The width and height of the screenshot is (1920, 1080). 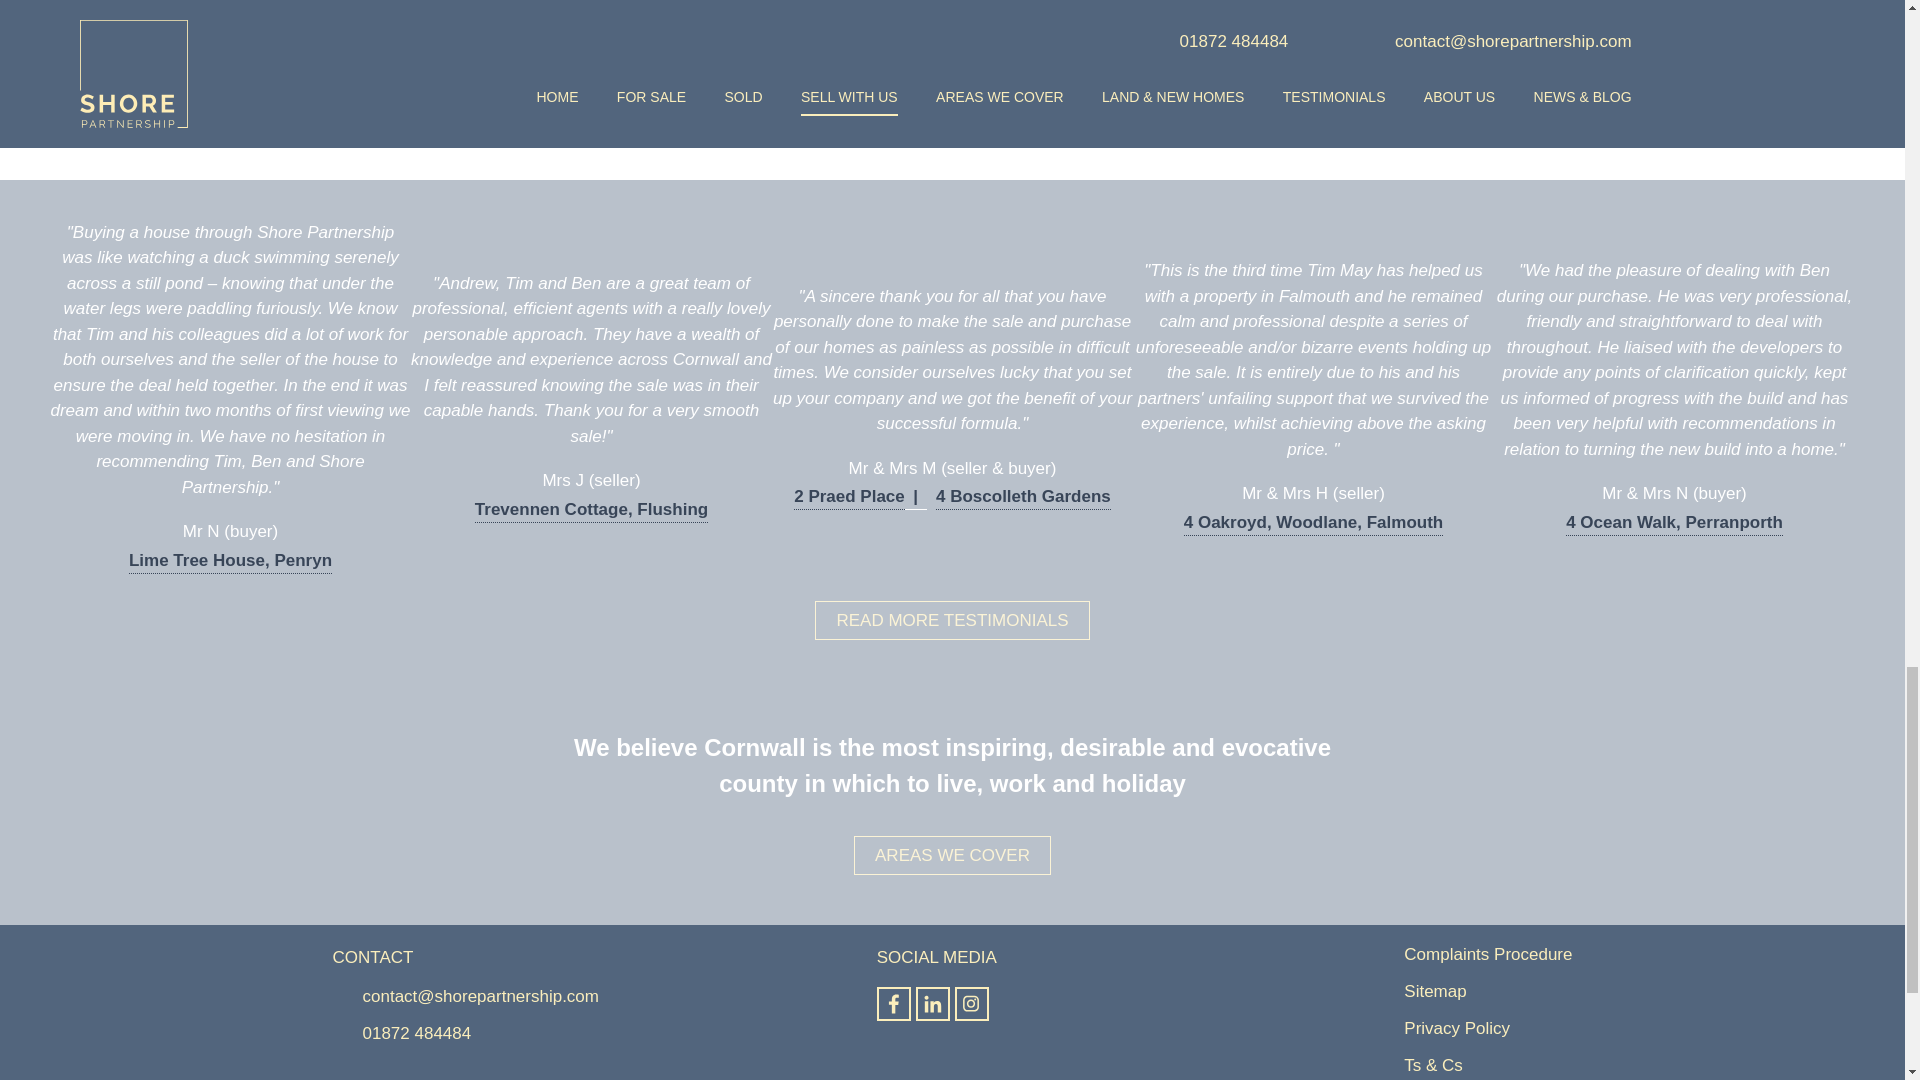 I want to click on 4 Ocean Walk, Perranporth, so click(x=1674, y=522).